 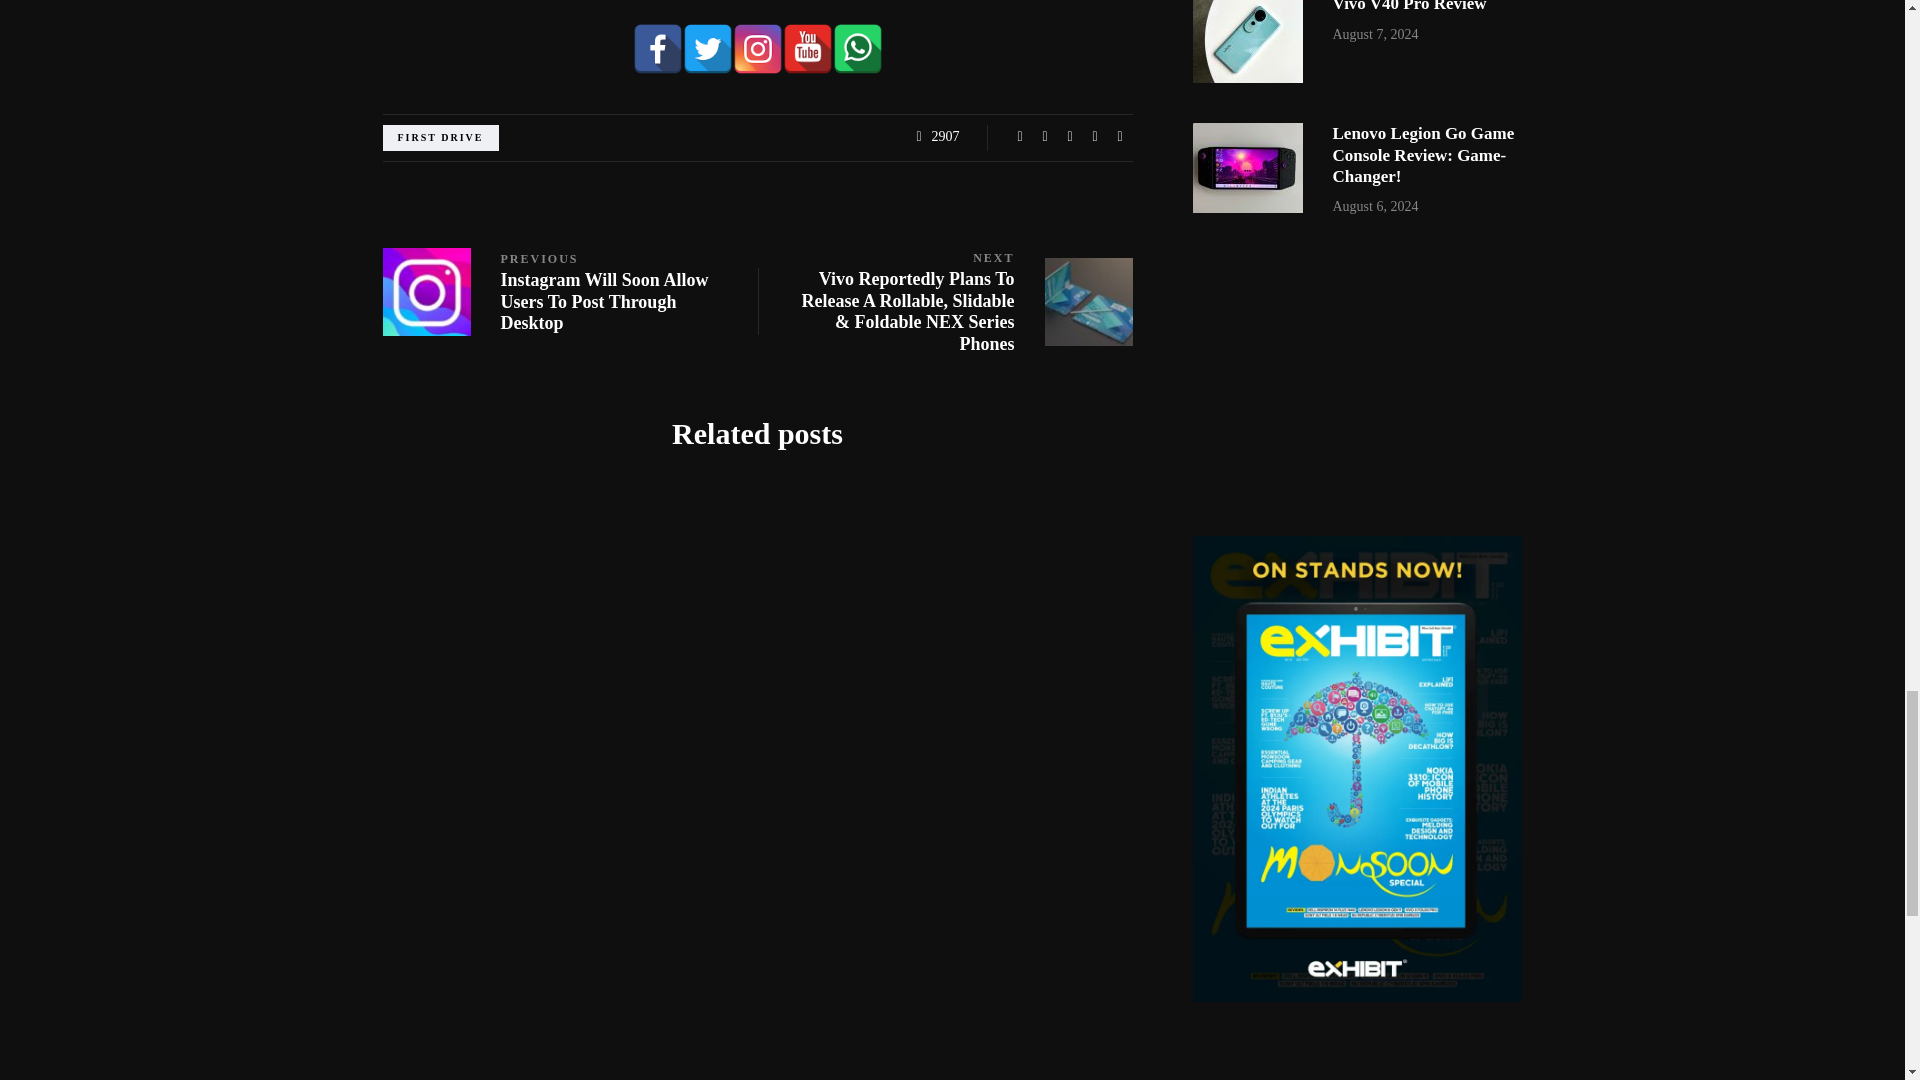 What do you see at coordinates (856, 48) in the screenshot?
I see `WhatsApp` at bounding box center [856, 48].